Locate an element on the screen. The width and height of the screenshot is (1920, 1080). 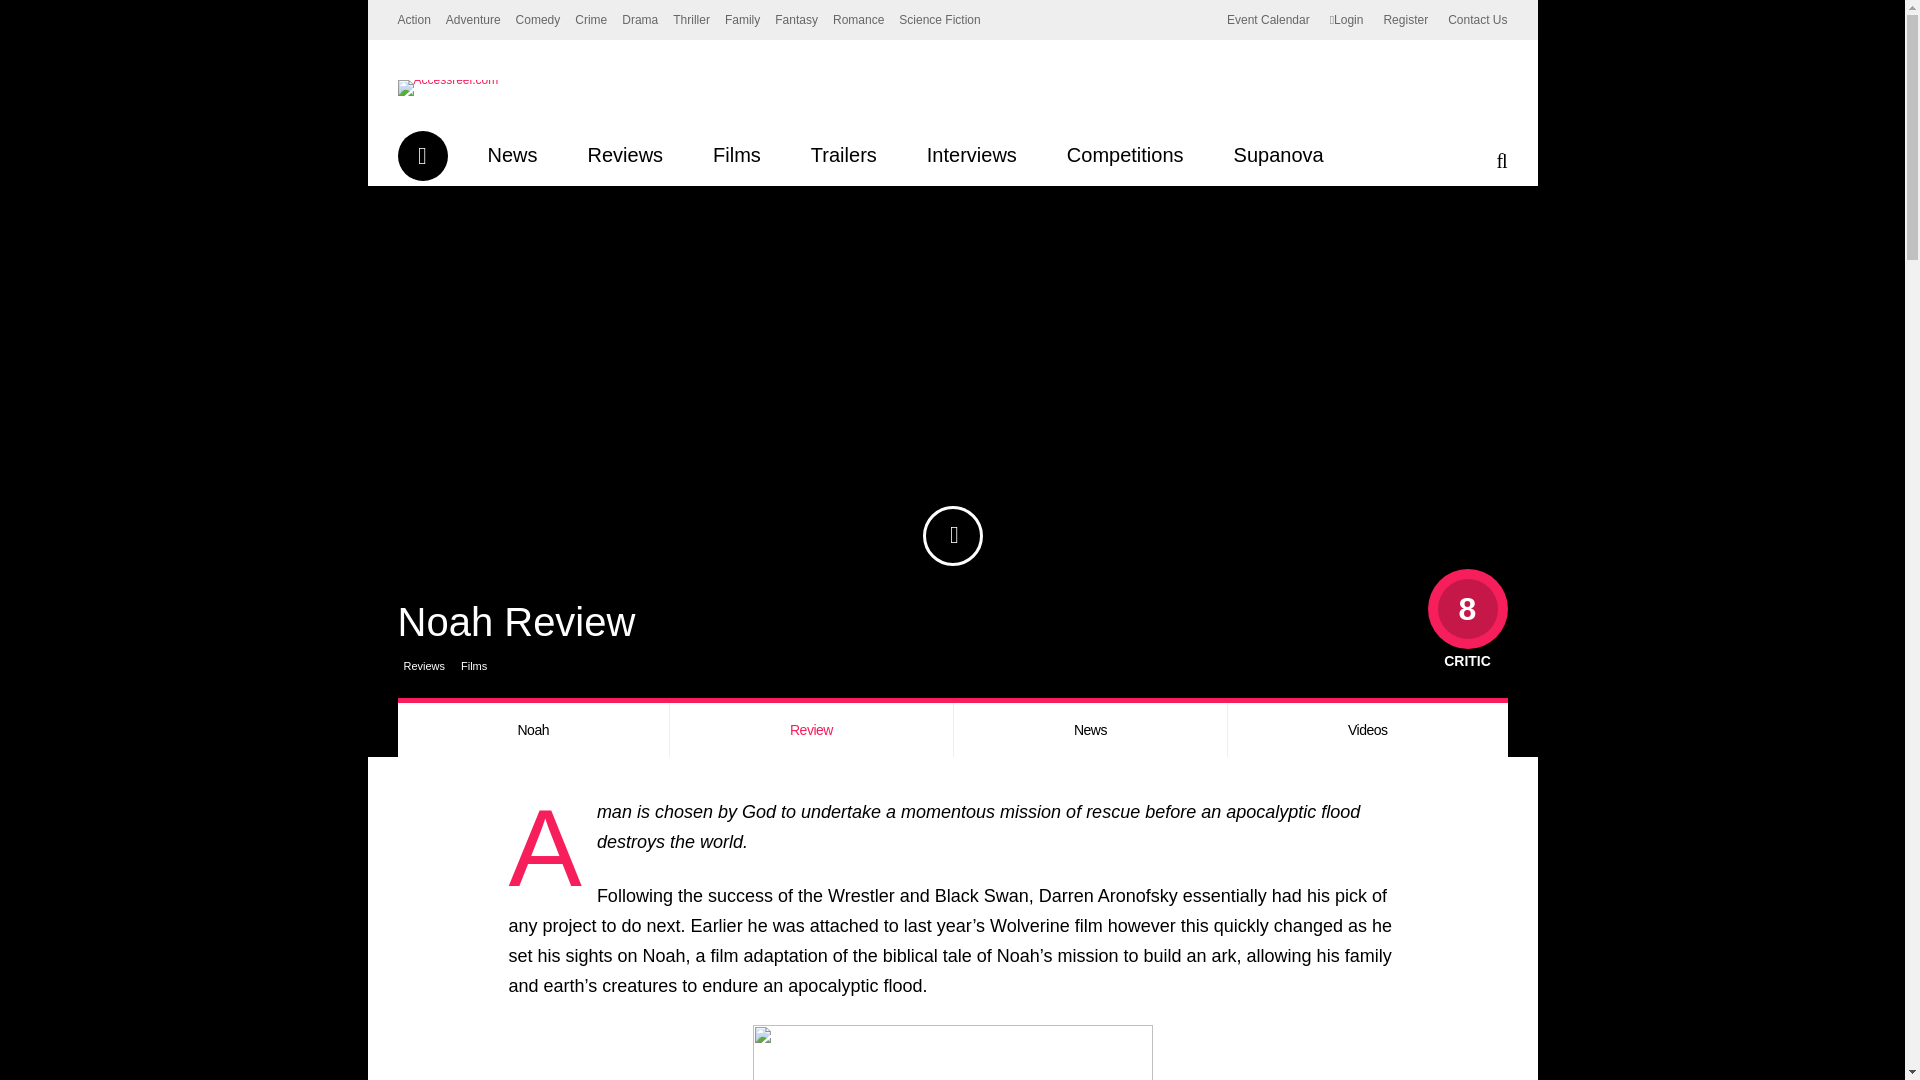
Adventure is located at coordinates (473, 20).